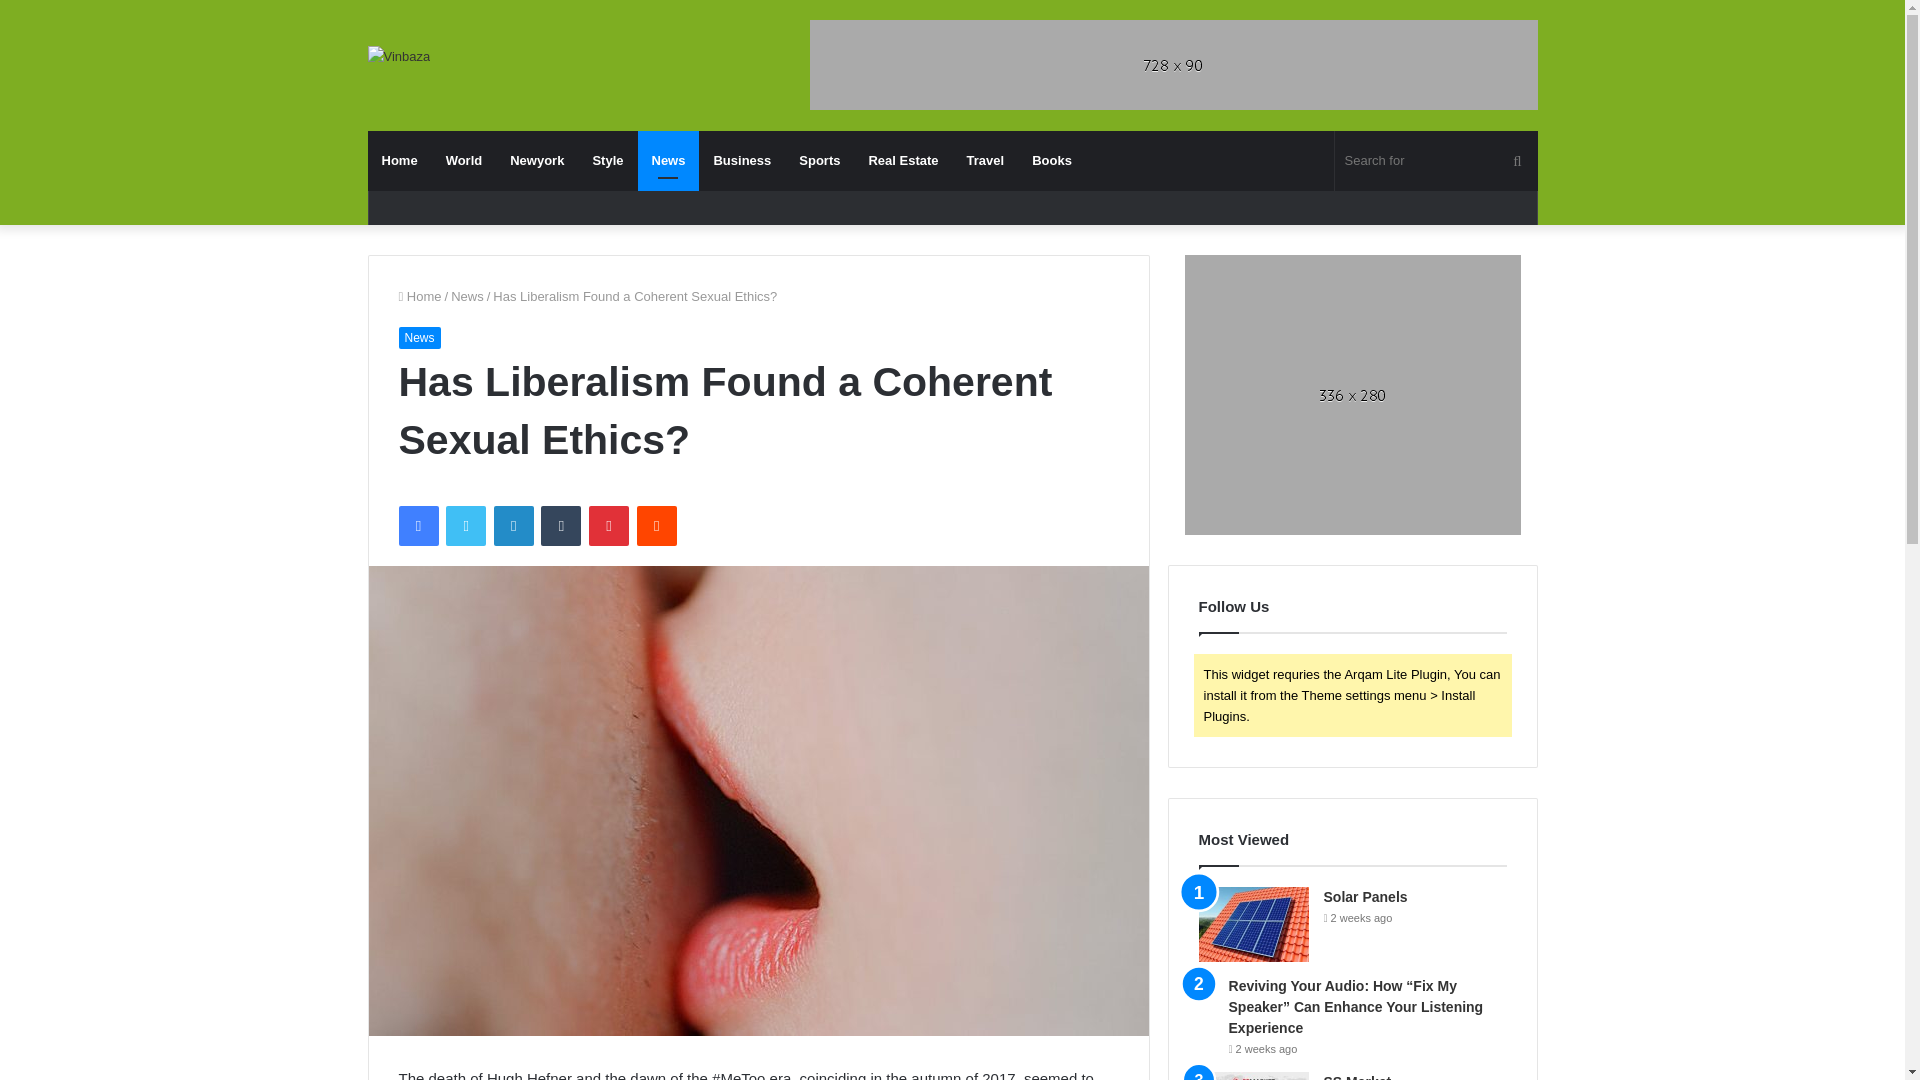  I want to click on Travel, so click(986, 160).